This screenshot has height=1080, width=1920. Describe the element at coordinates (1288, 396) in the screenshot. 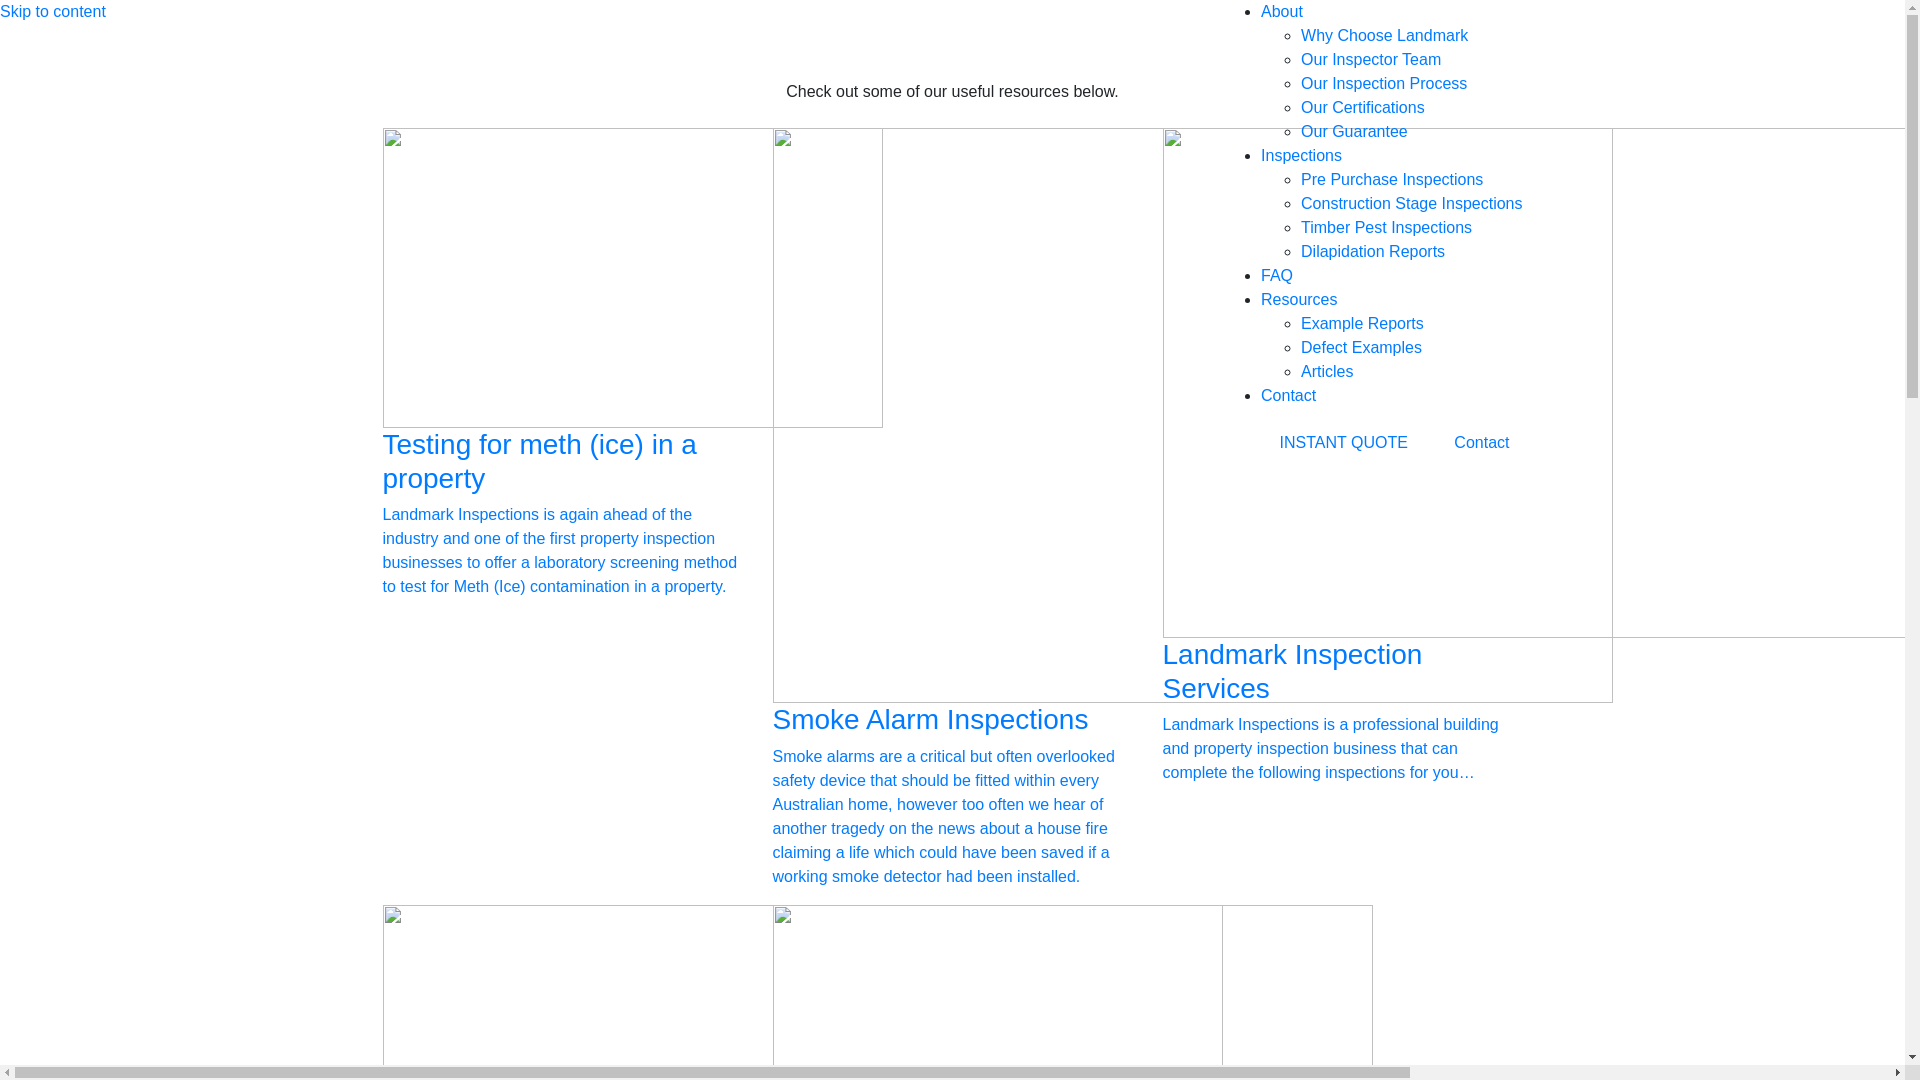

I see `Contact` at that location.